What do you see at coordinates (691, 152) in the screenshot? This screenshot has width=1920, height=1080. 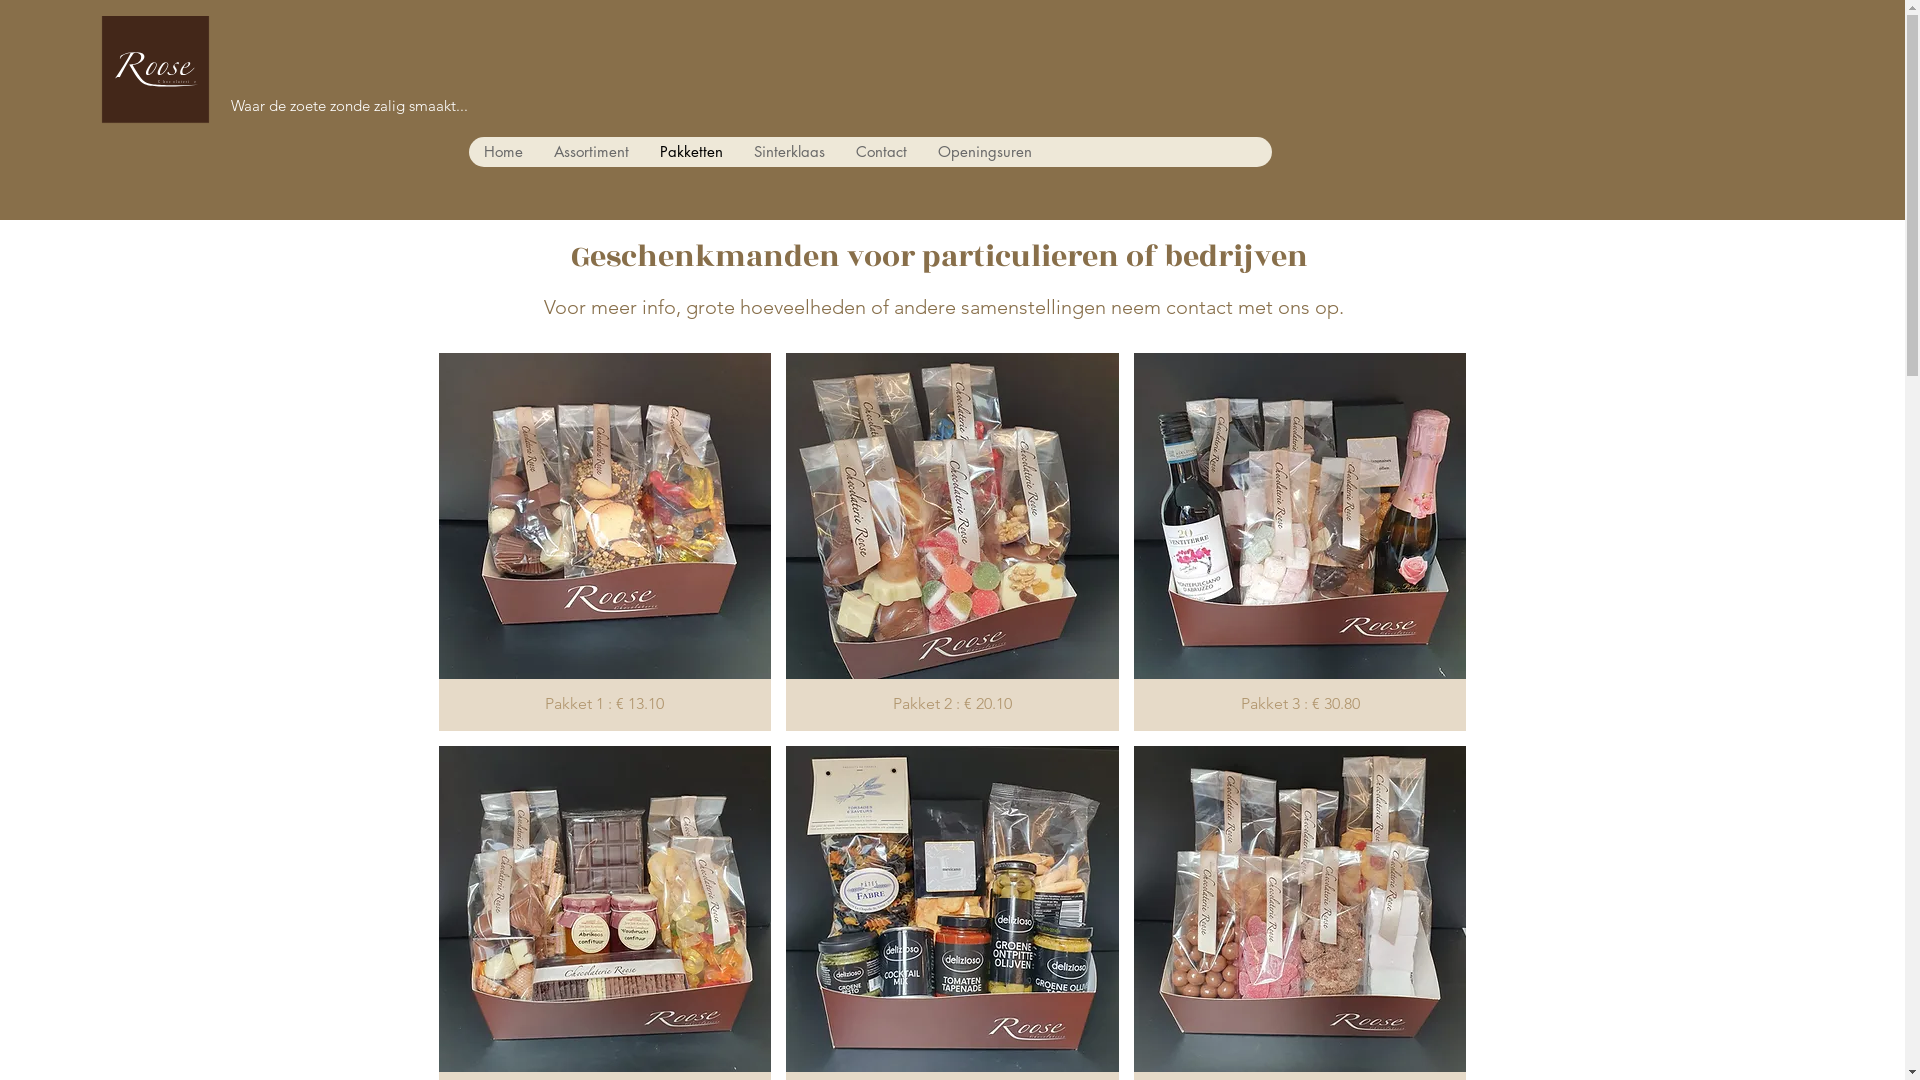 I see `Pakketten` at bounding box center [691, 152].